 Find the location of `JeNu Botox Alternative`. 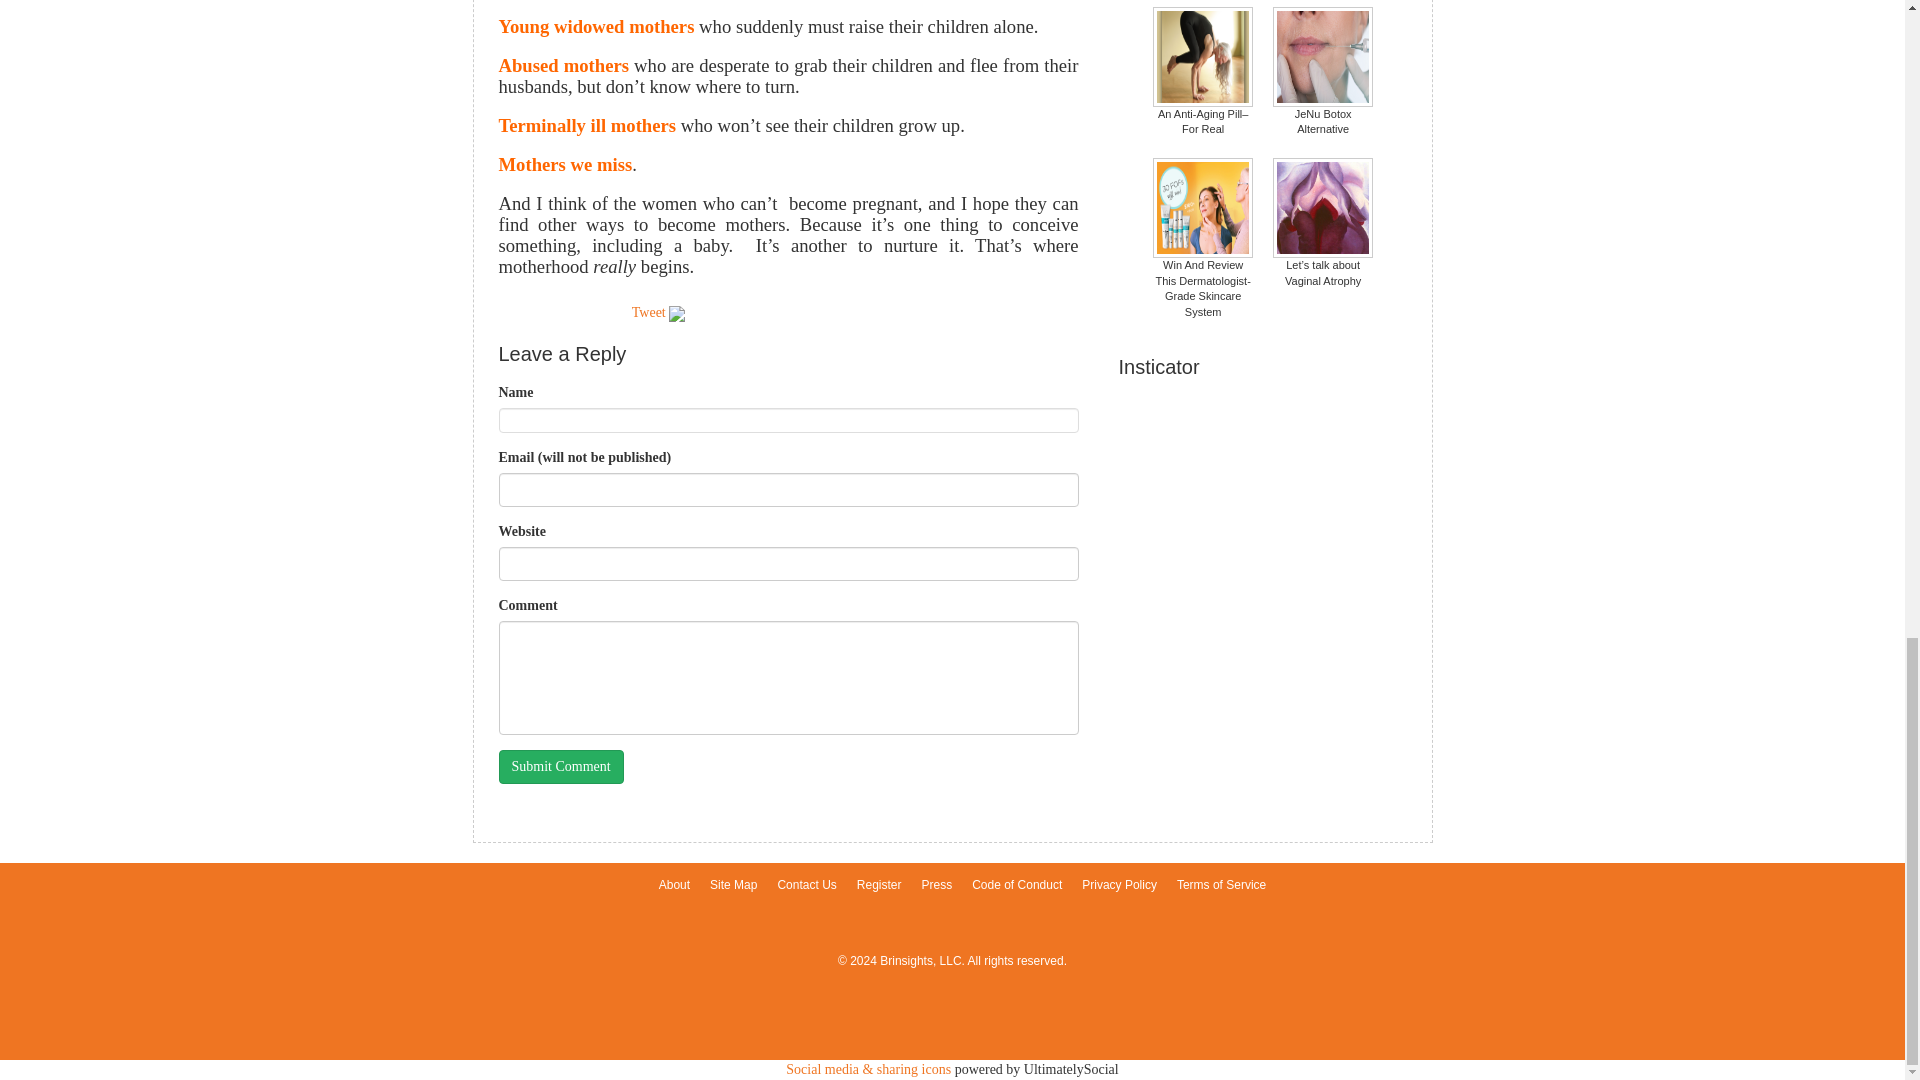

JeNu Botox Alternative is located at coordinates (1322, 71).